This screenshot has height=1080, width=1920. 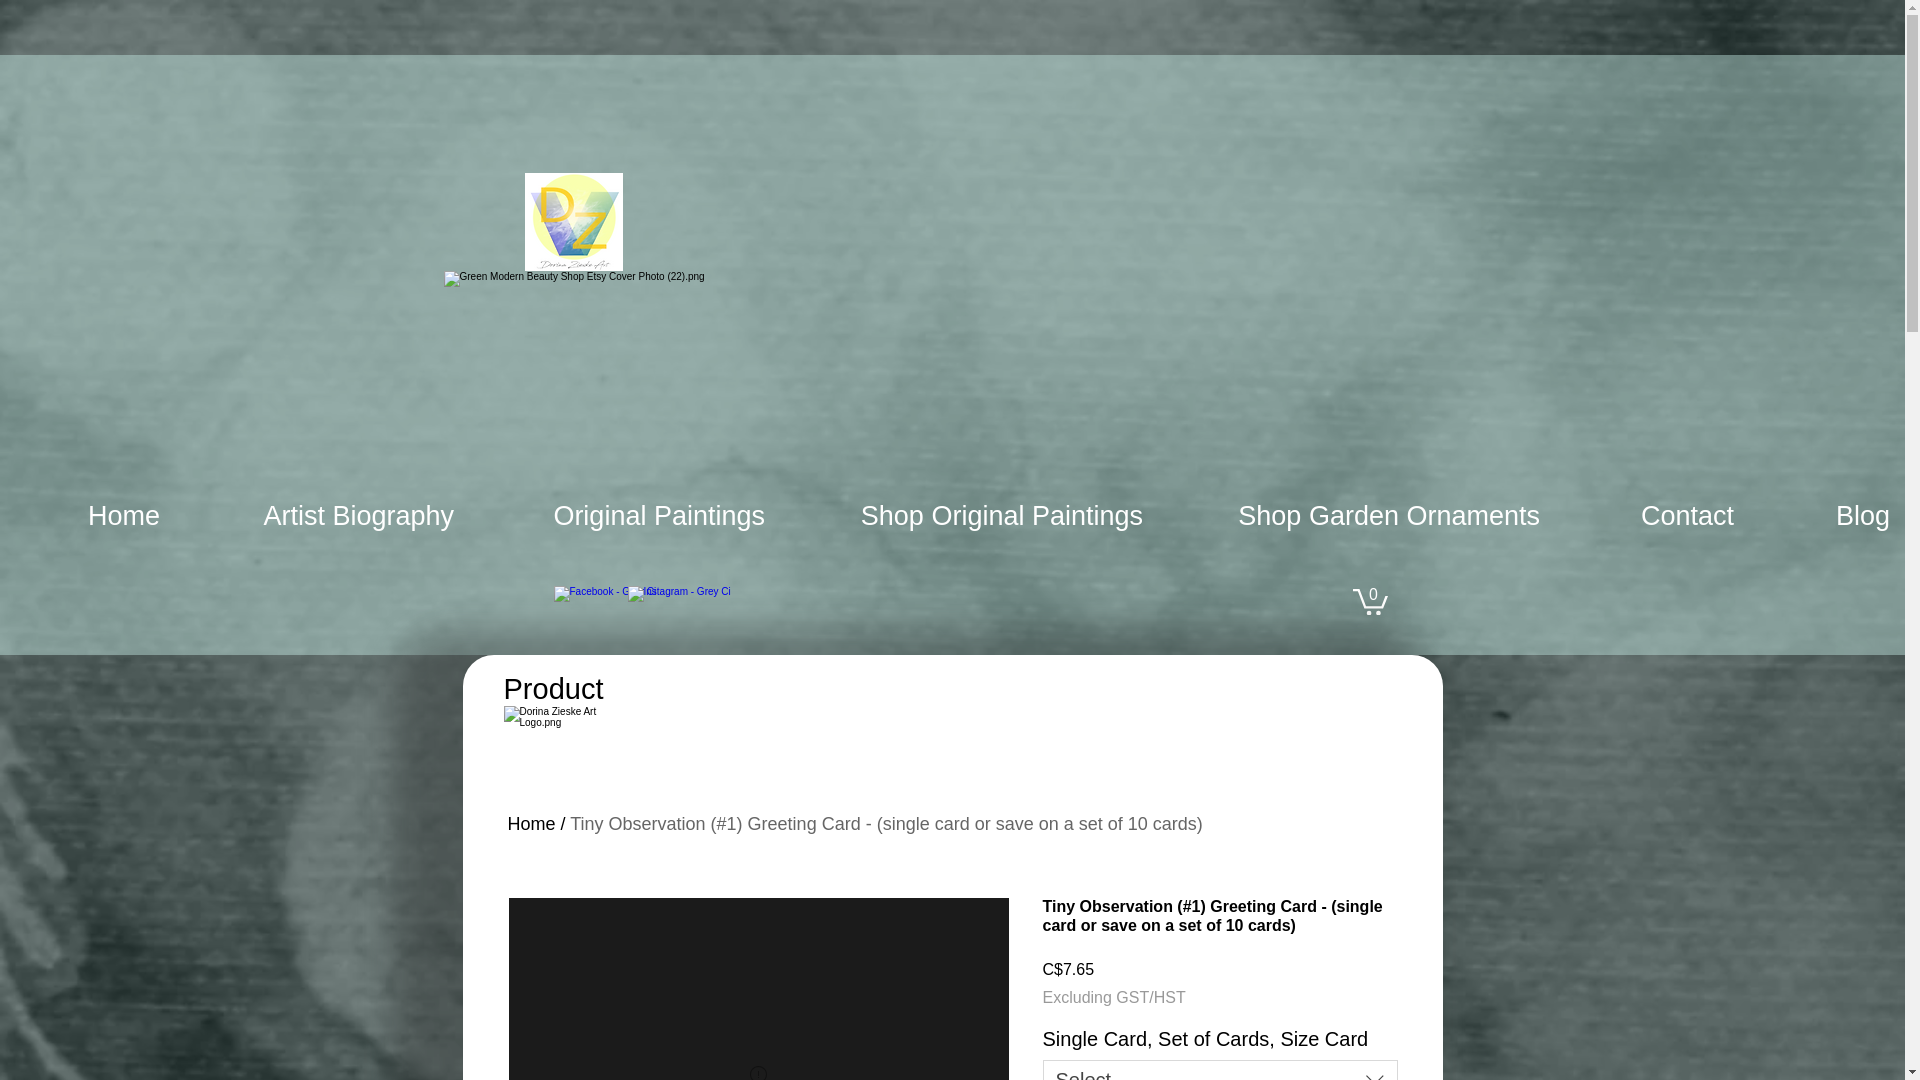 What do you see at coordinates (532, 824) in the screenshot?
I see `Home` at bounding box center [532, 824].